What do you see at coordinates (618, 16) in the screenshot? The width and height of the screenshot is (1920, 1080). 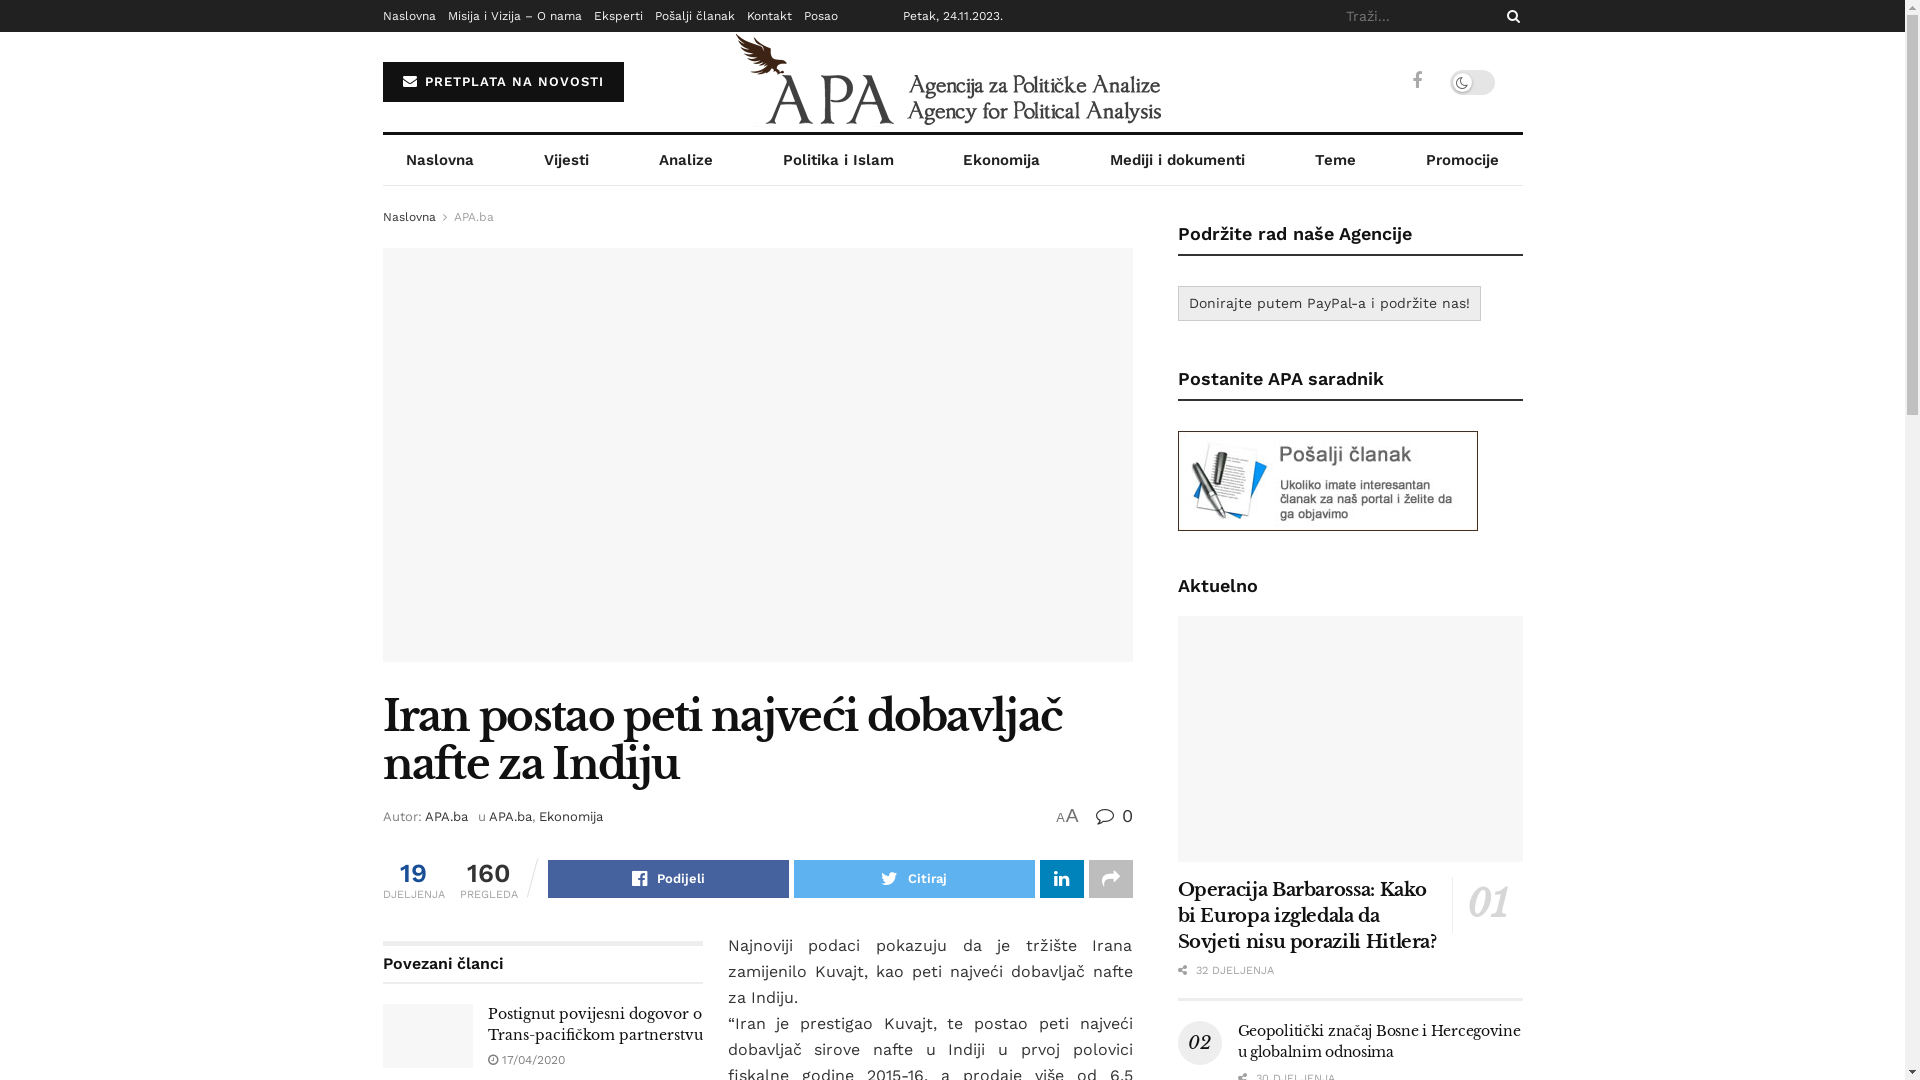 I see `Eksperti` at bounding box center [618, 16].